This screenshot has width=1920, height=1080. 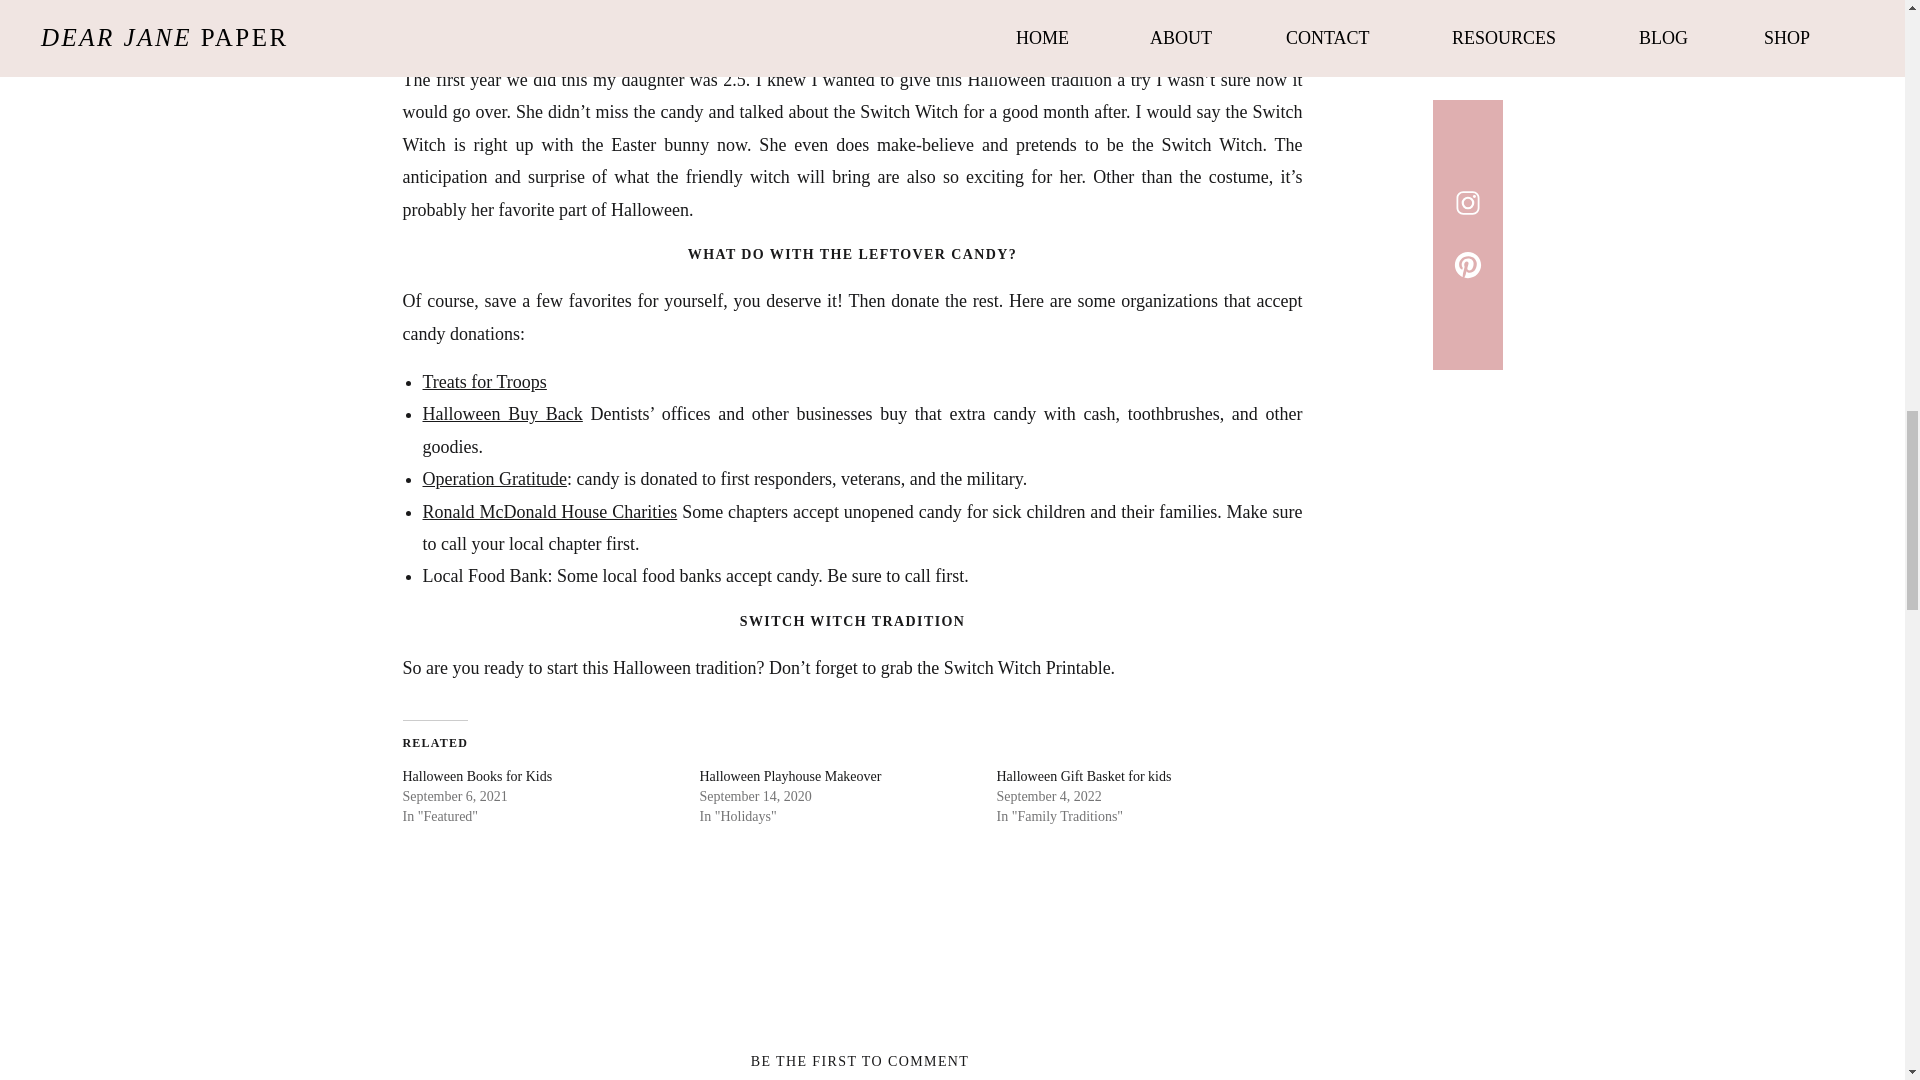 I want to click on Halloween Books for Kids, so click(x=476, y=776).